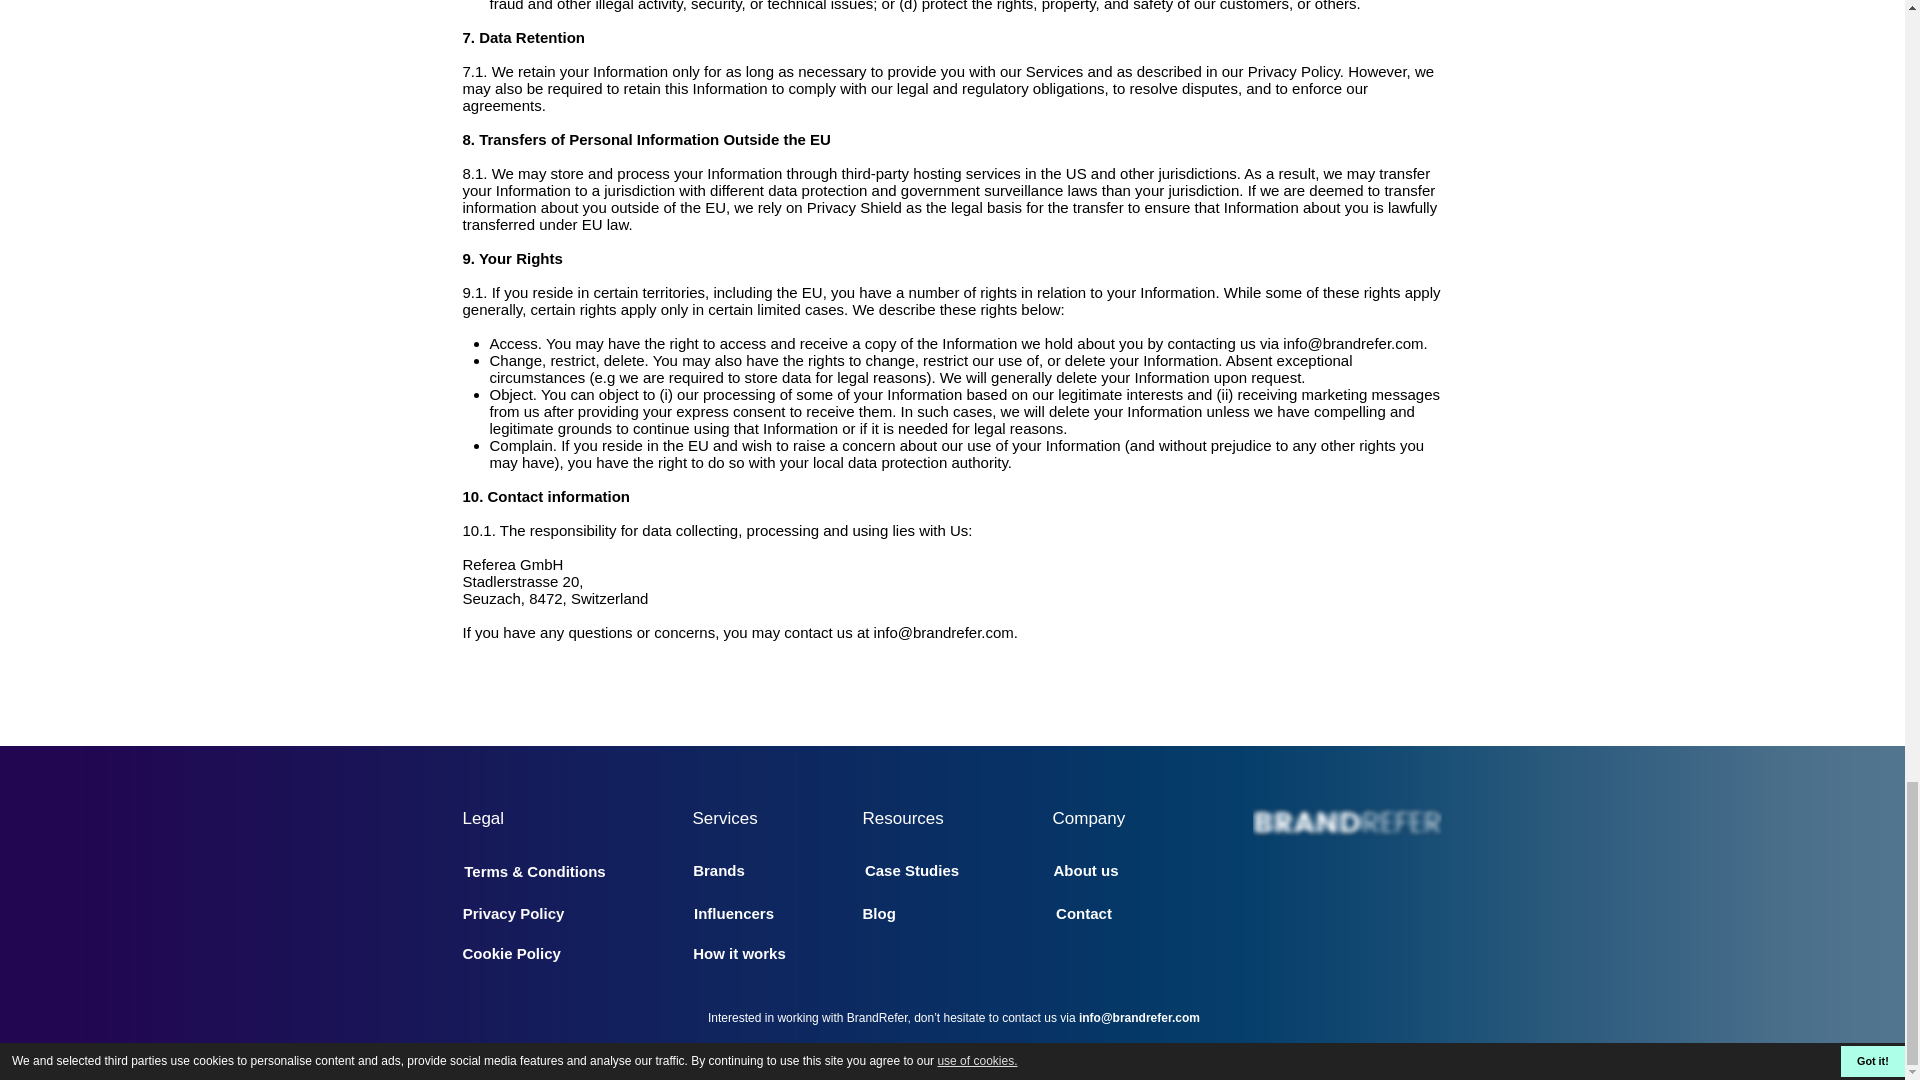  Describe the element at coordinates (1084, 913) in the screenshot. I see `Contact` at that location.